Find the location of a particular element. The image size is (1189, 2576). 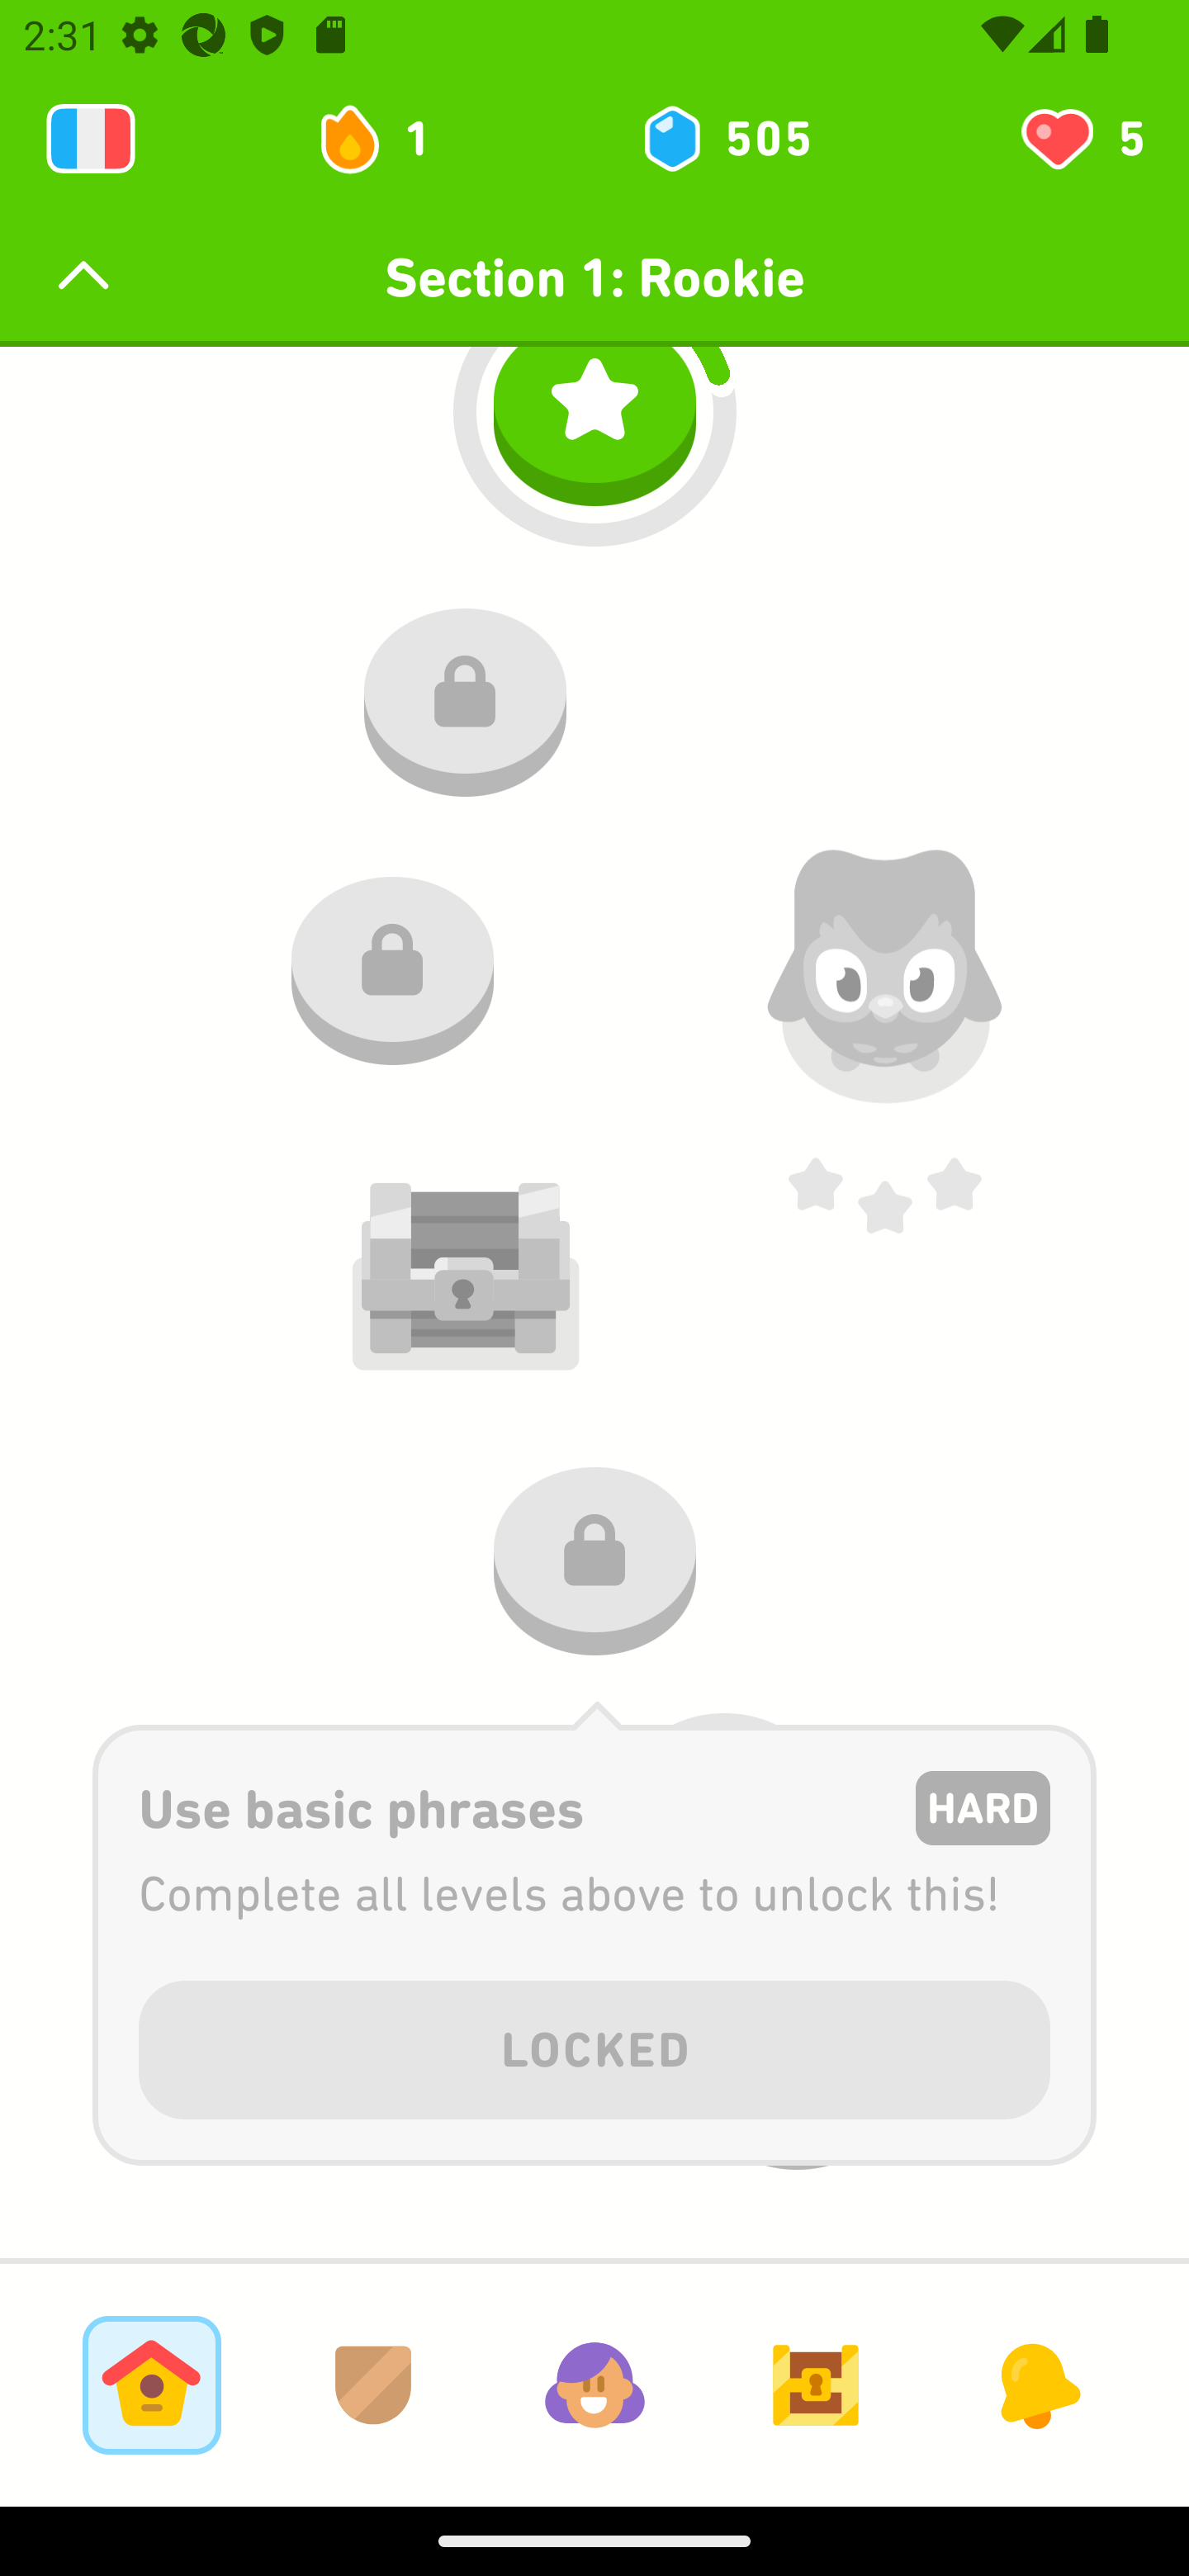

Profile Tab is located at coordinates (594, 2384).